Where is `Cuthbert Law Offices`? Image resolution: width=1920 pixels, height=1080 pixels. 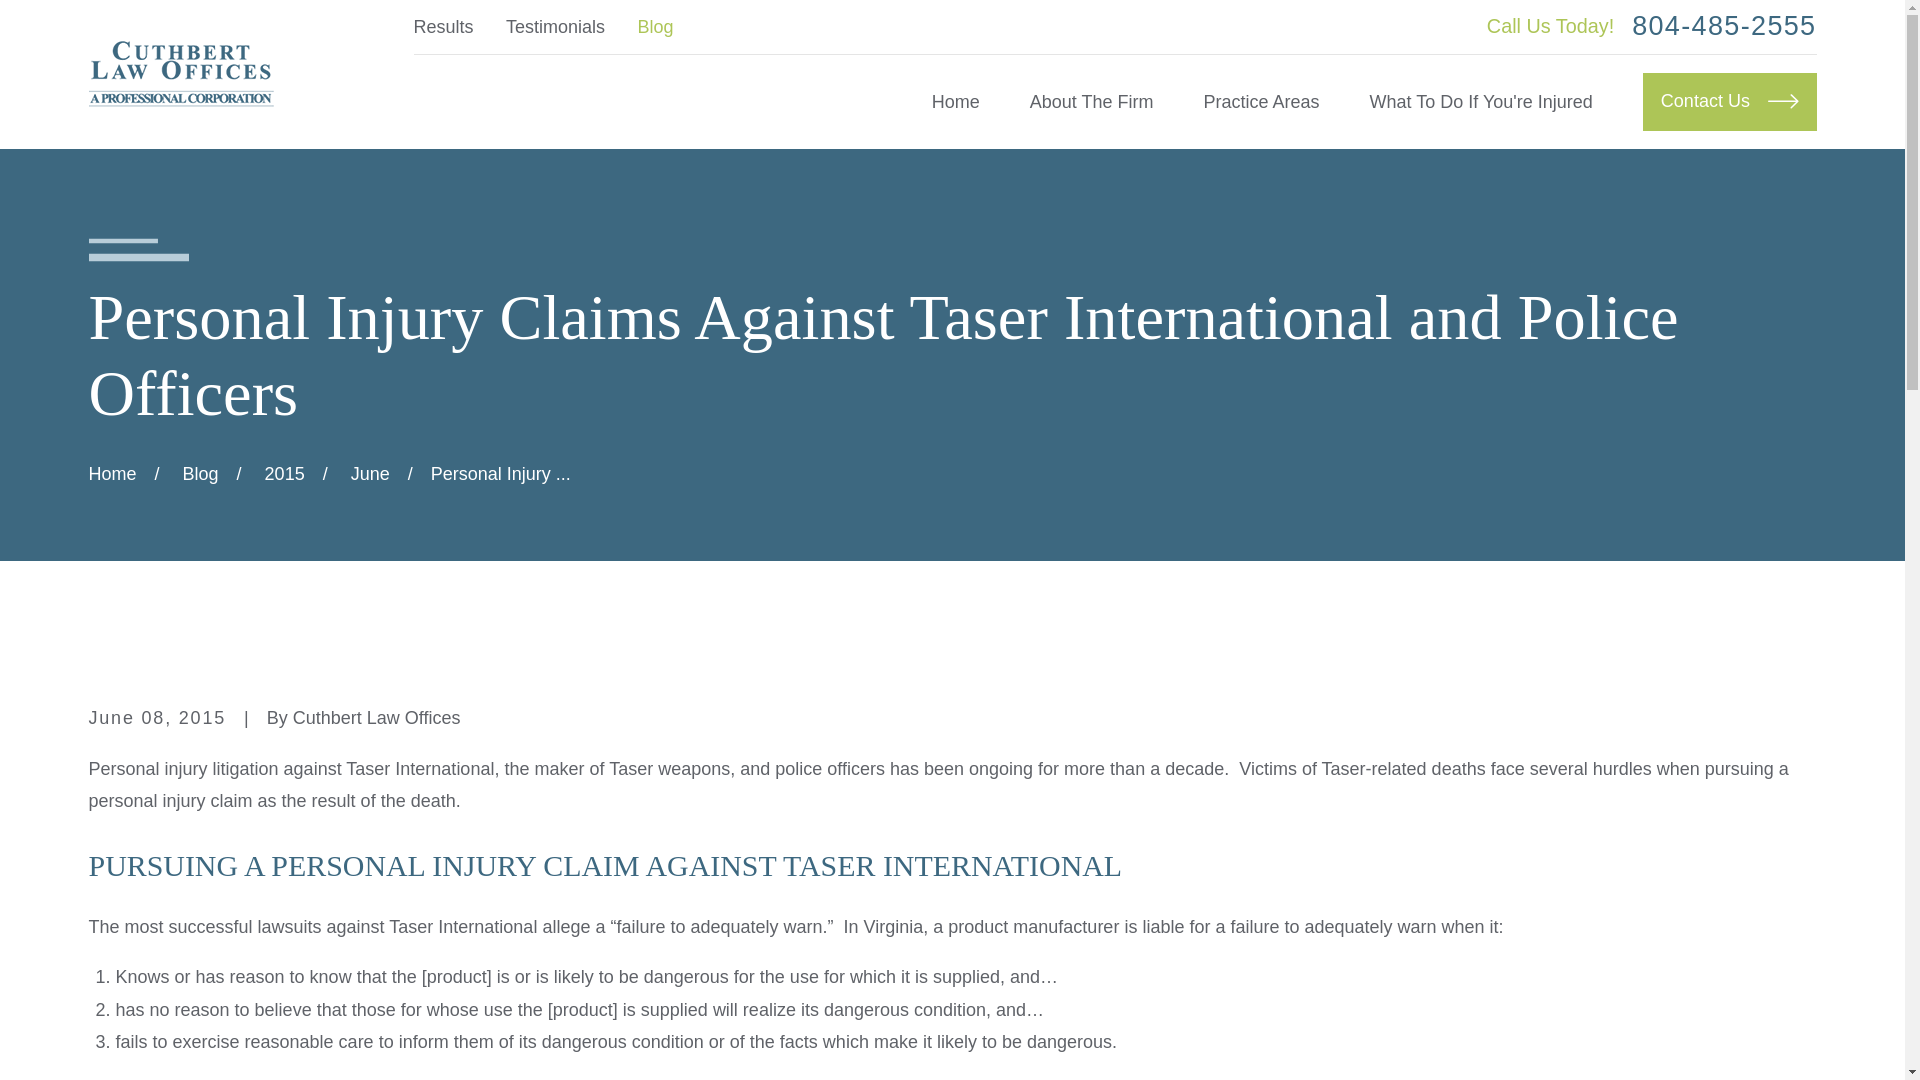
Cuthbert Law Offices is located at coordinates (180, 74).